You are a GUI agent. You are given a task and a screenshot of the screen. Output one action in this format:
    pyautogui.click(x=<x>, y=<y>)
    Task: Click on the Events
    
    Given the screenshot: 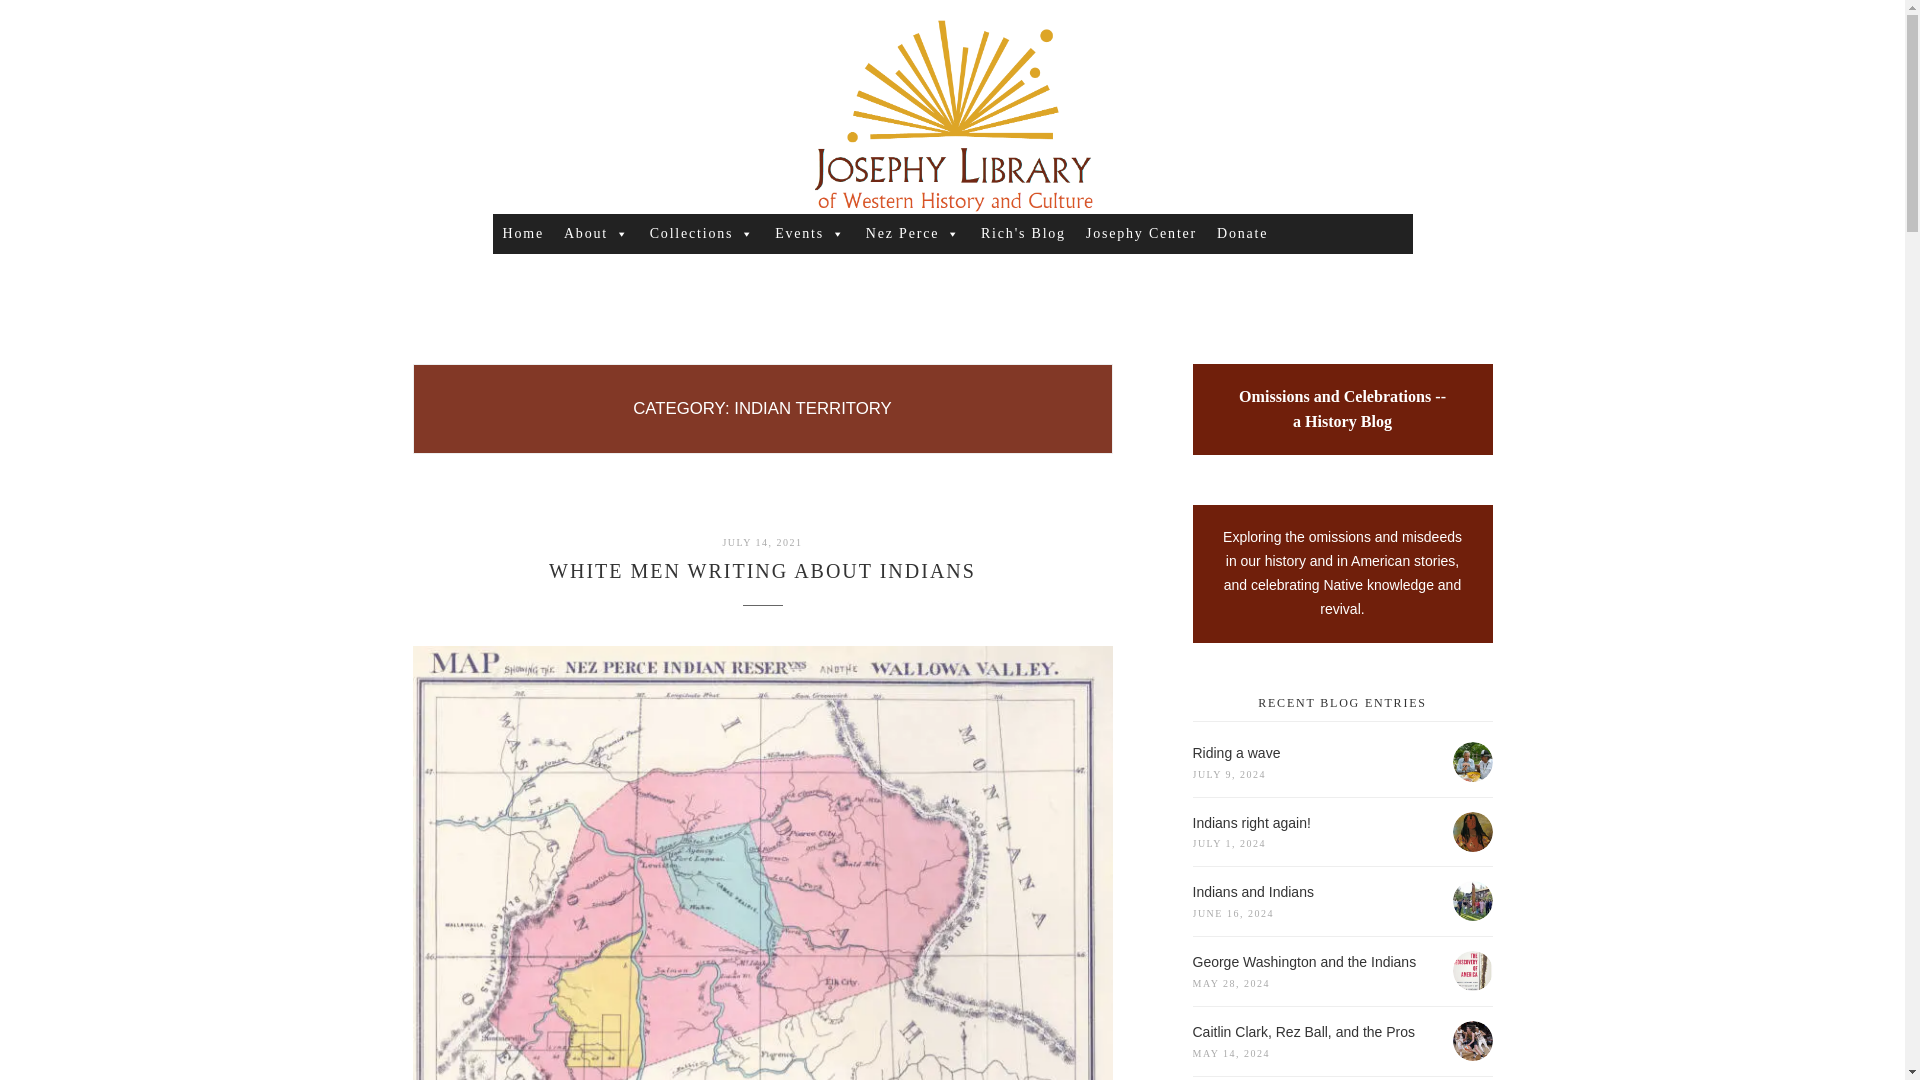 What is the action you would take?
    pyautogui.click(x=1242, y=233)
    